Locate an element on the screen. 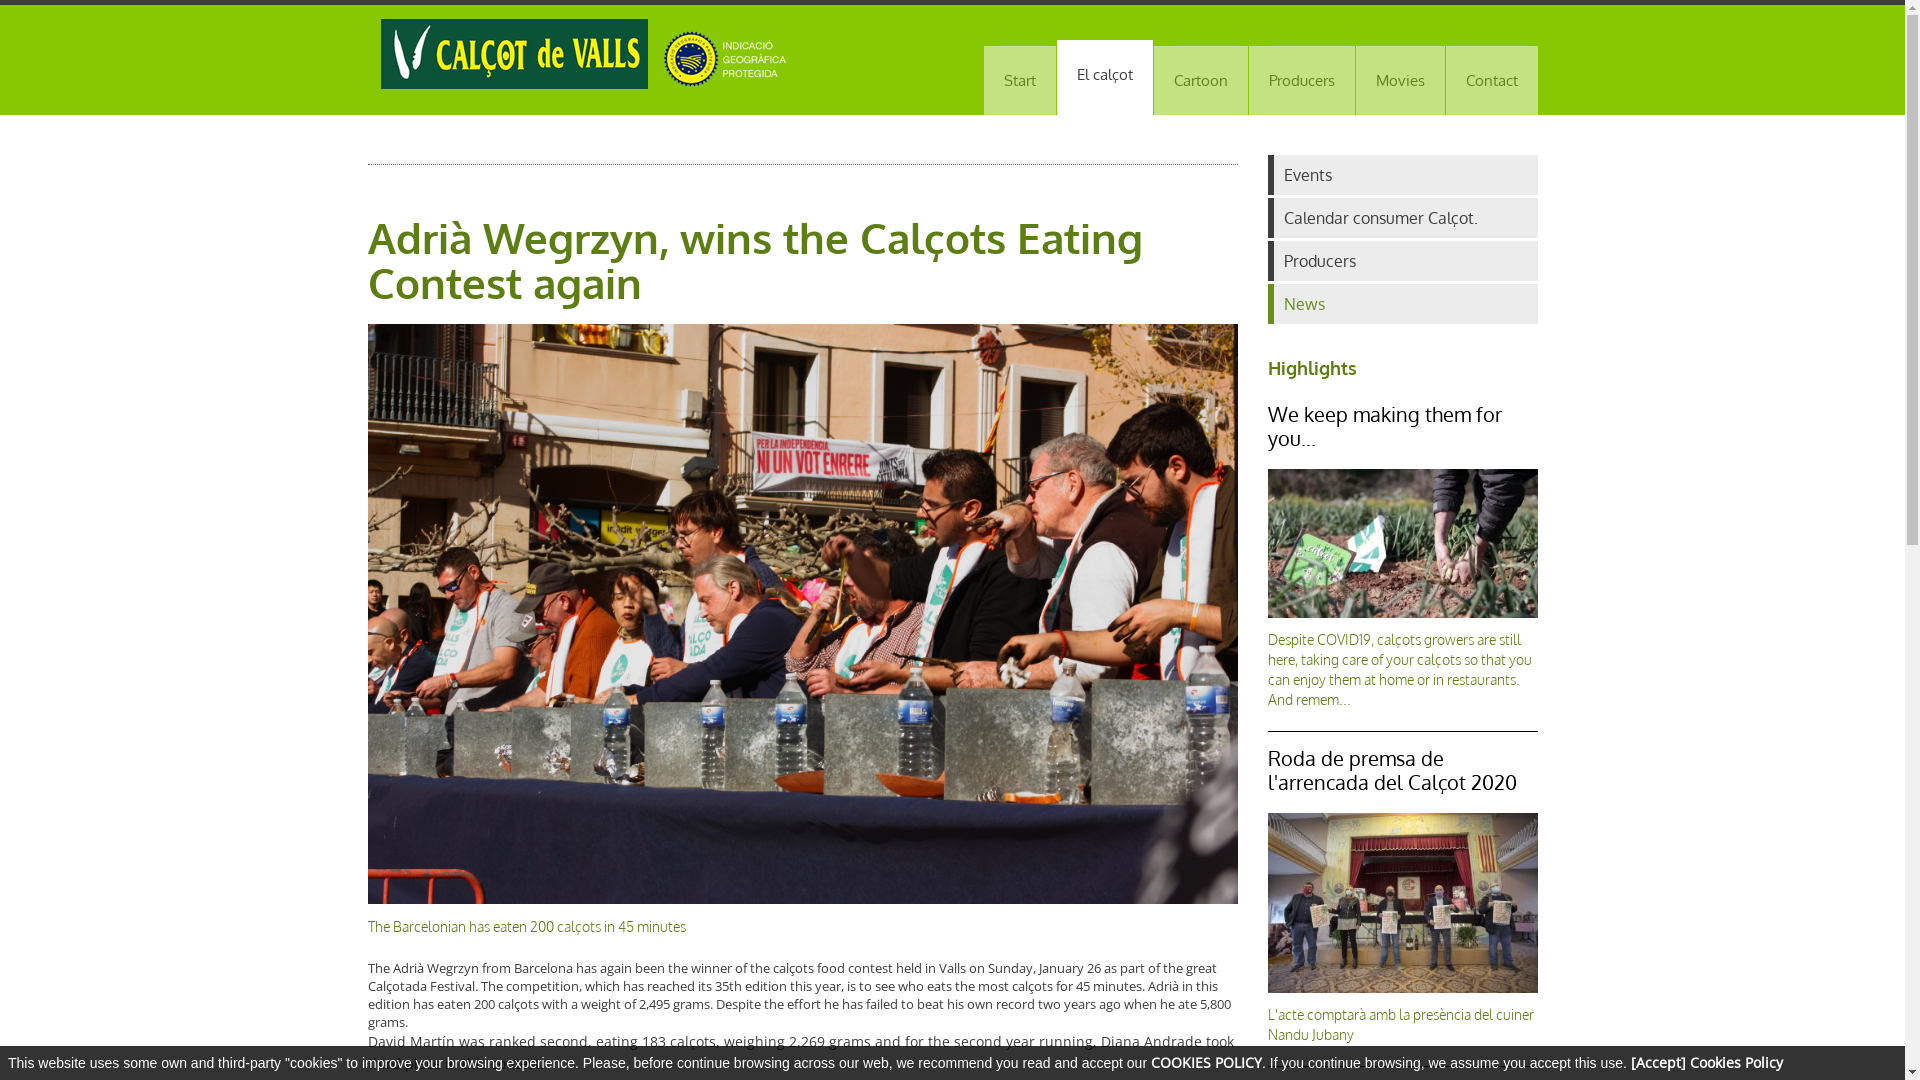  Events is located at coordinates (1403, 175).